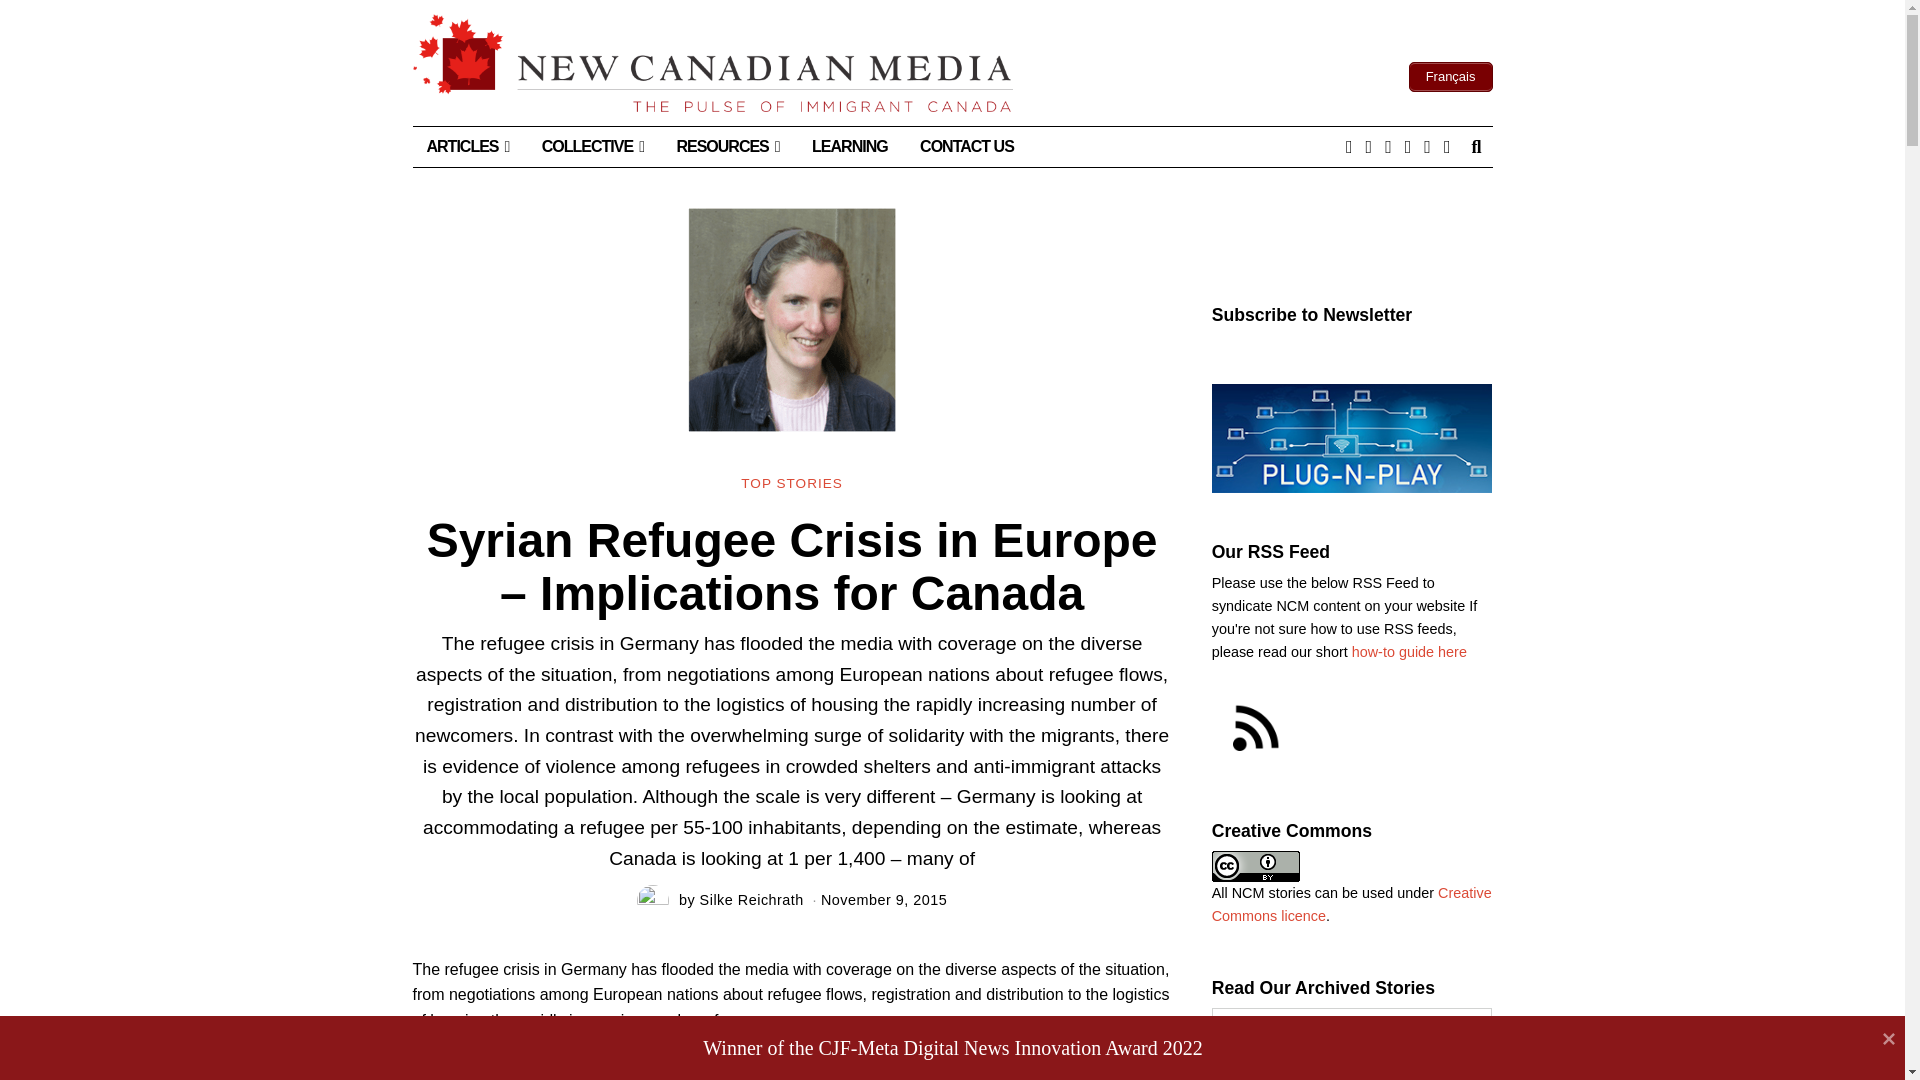  I want to click on RESOURCES, so click(727, 147).